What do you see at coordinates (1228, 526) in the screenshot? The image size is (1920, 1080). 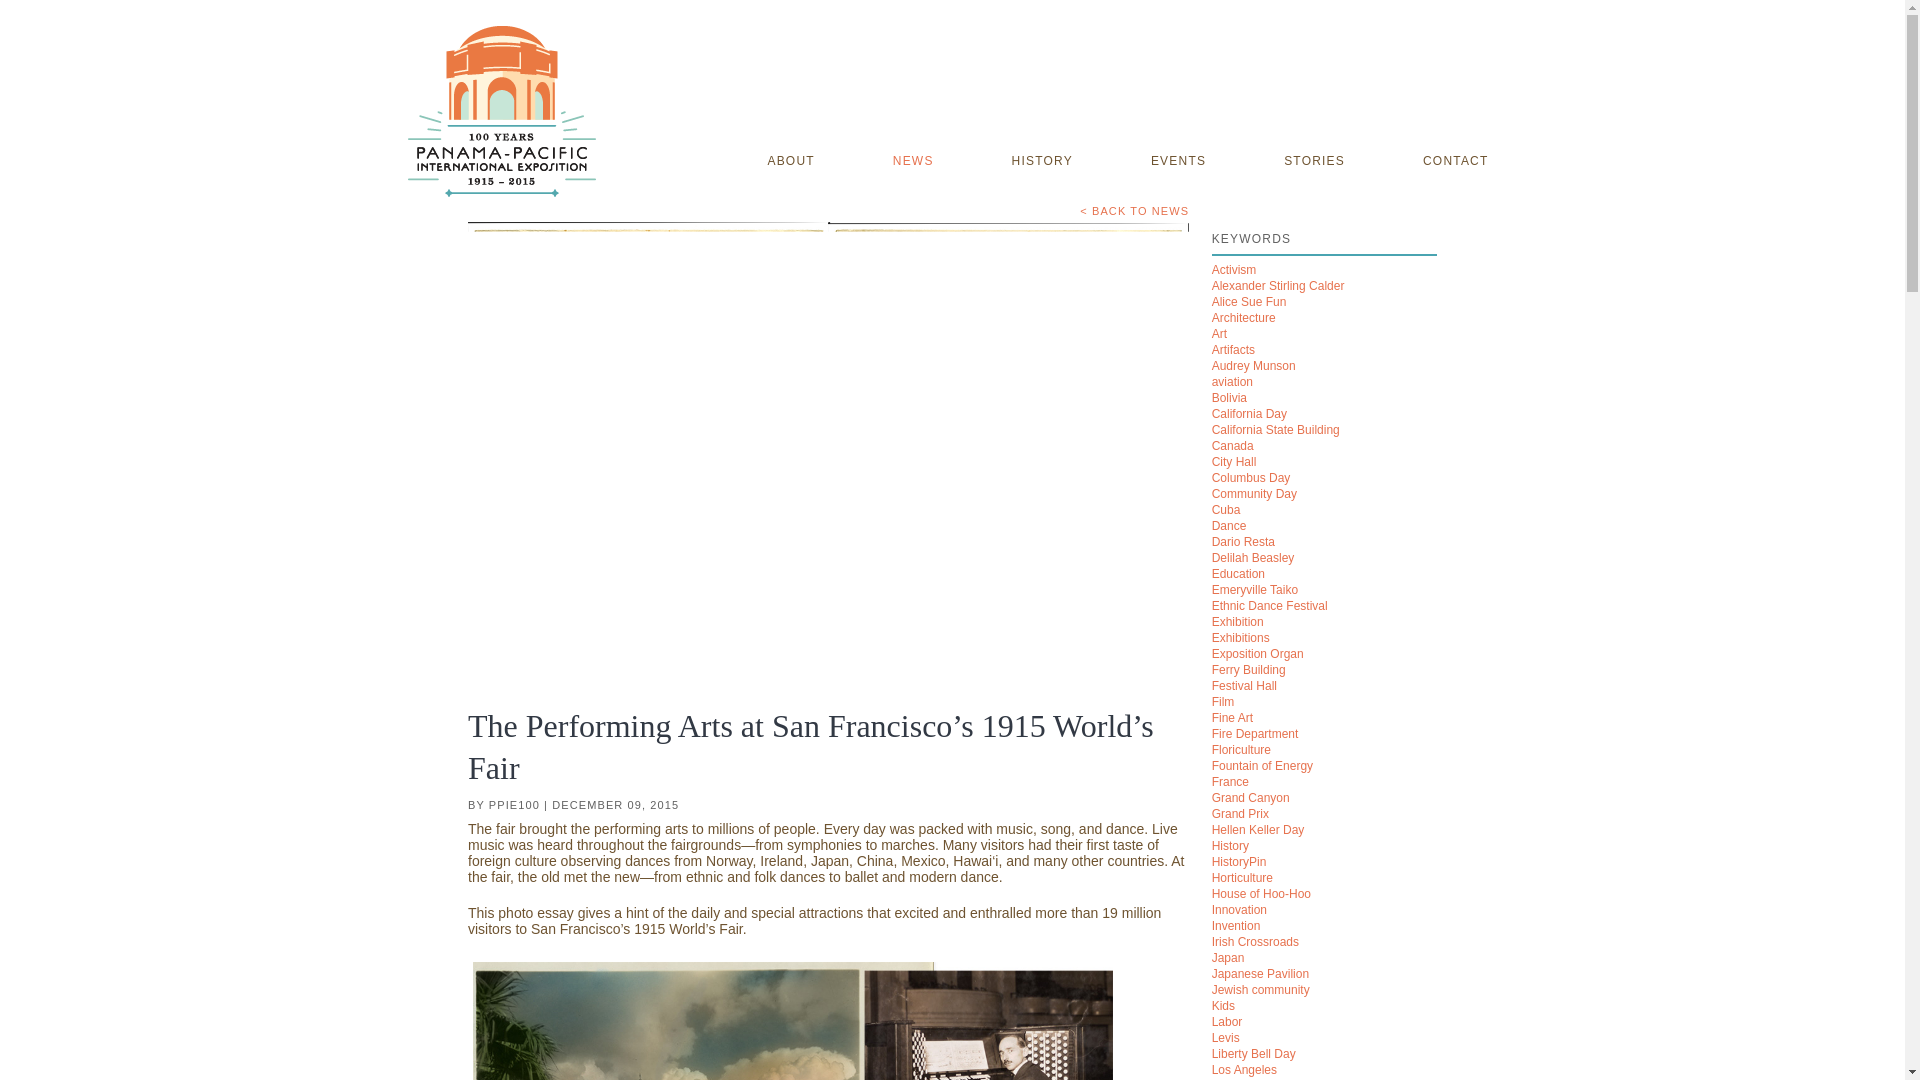 I see `Dance` at bounding box center [1228, 526].